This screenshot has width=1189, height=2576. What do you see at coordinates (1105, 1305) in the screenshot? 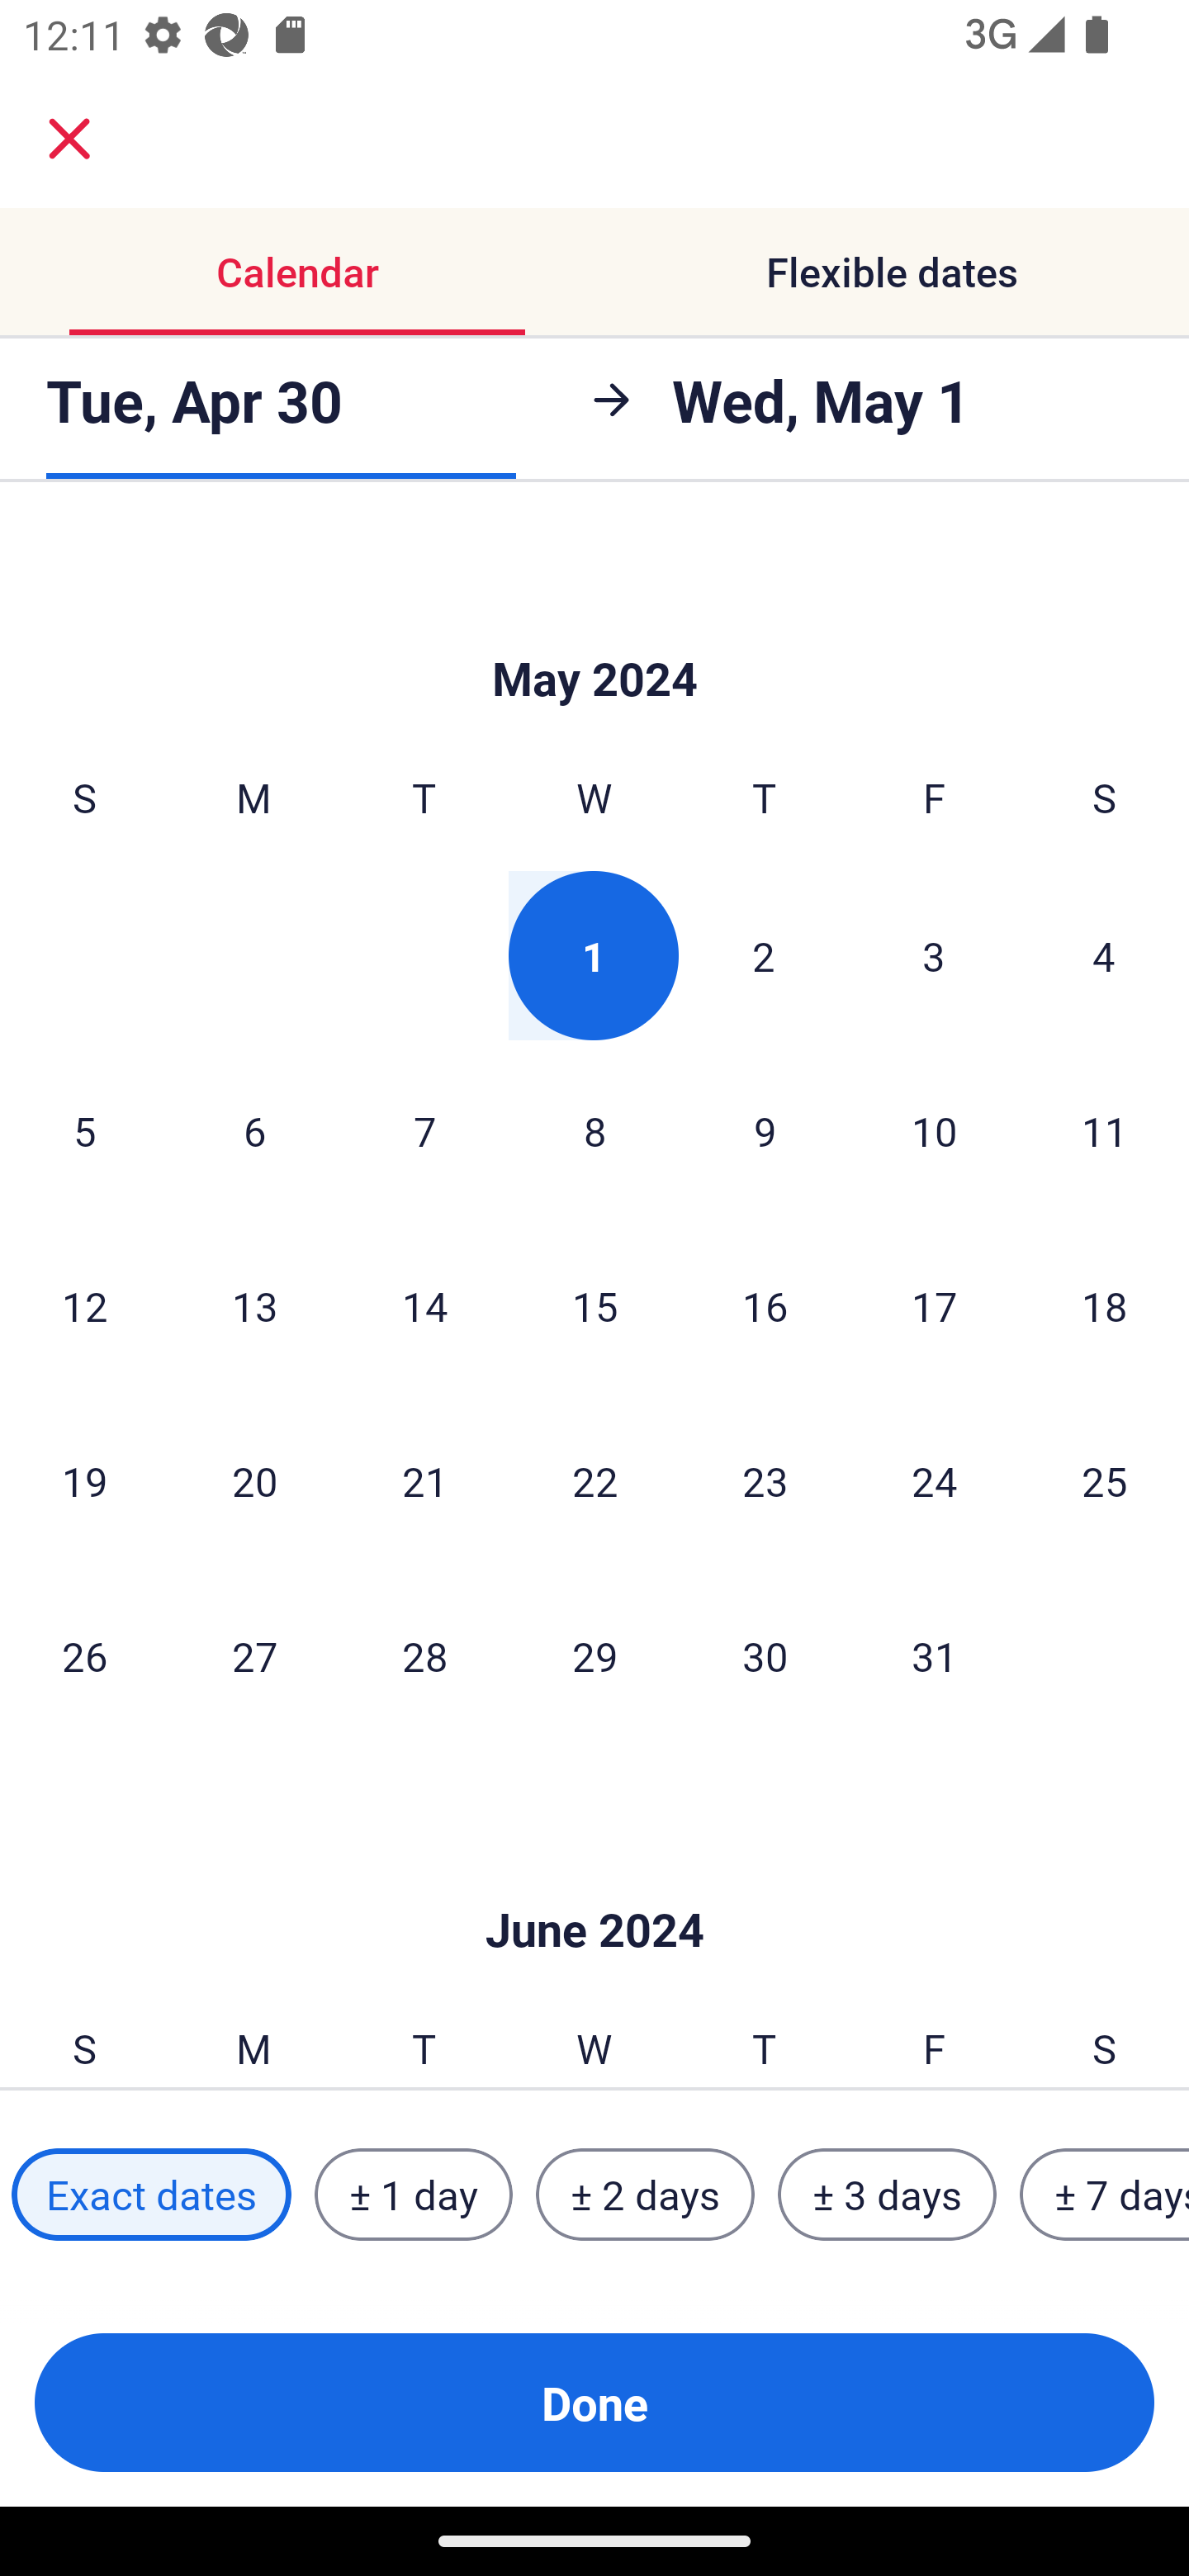
I see `18 Saturday, May 18, 2024` at bounding box center [1105, 1305].